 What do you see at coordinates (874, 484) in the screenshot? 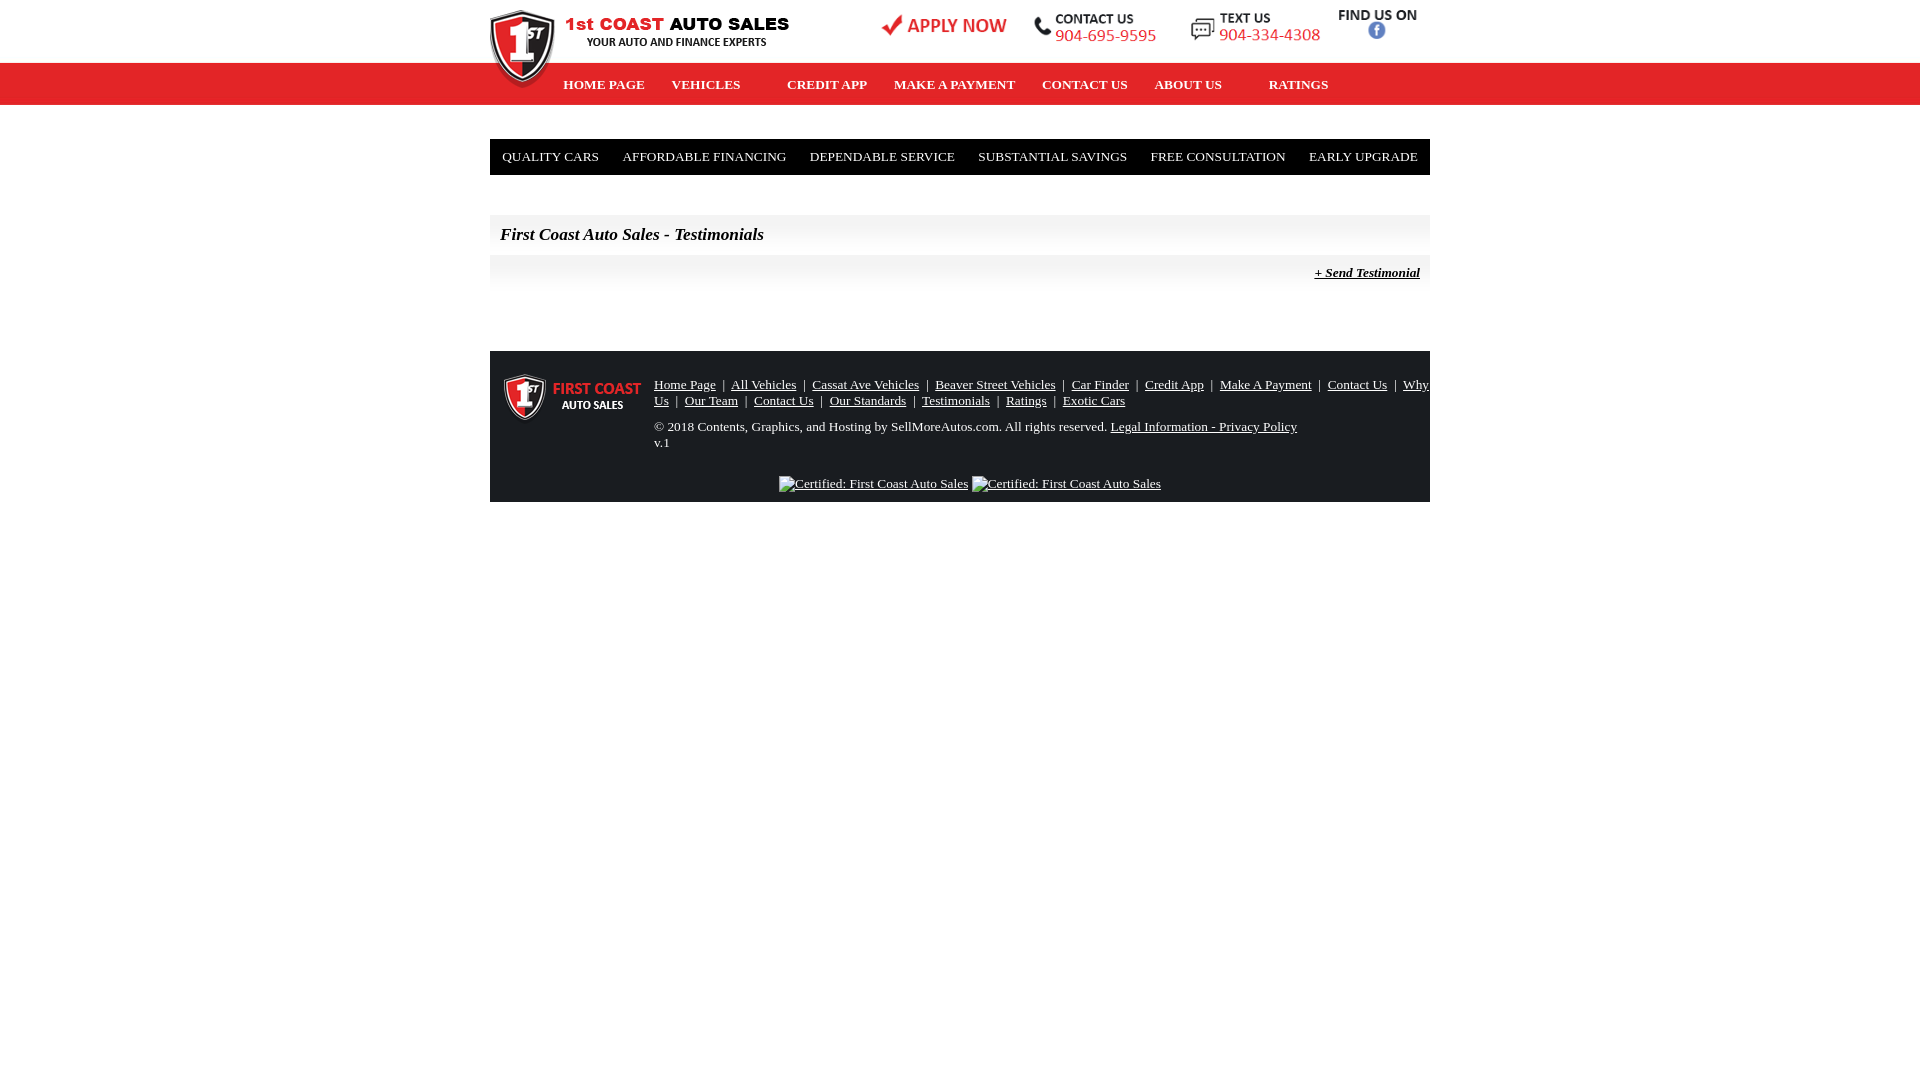
I see `Certified: First Coast Auto Sales` at bounding box center [874, 484].